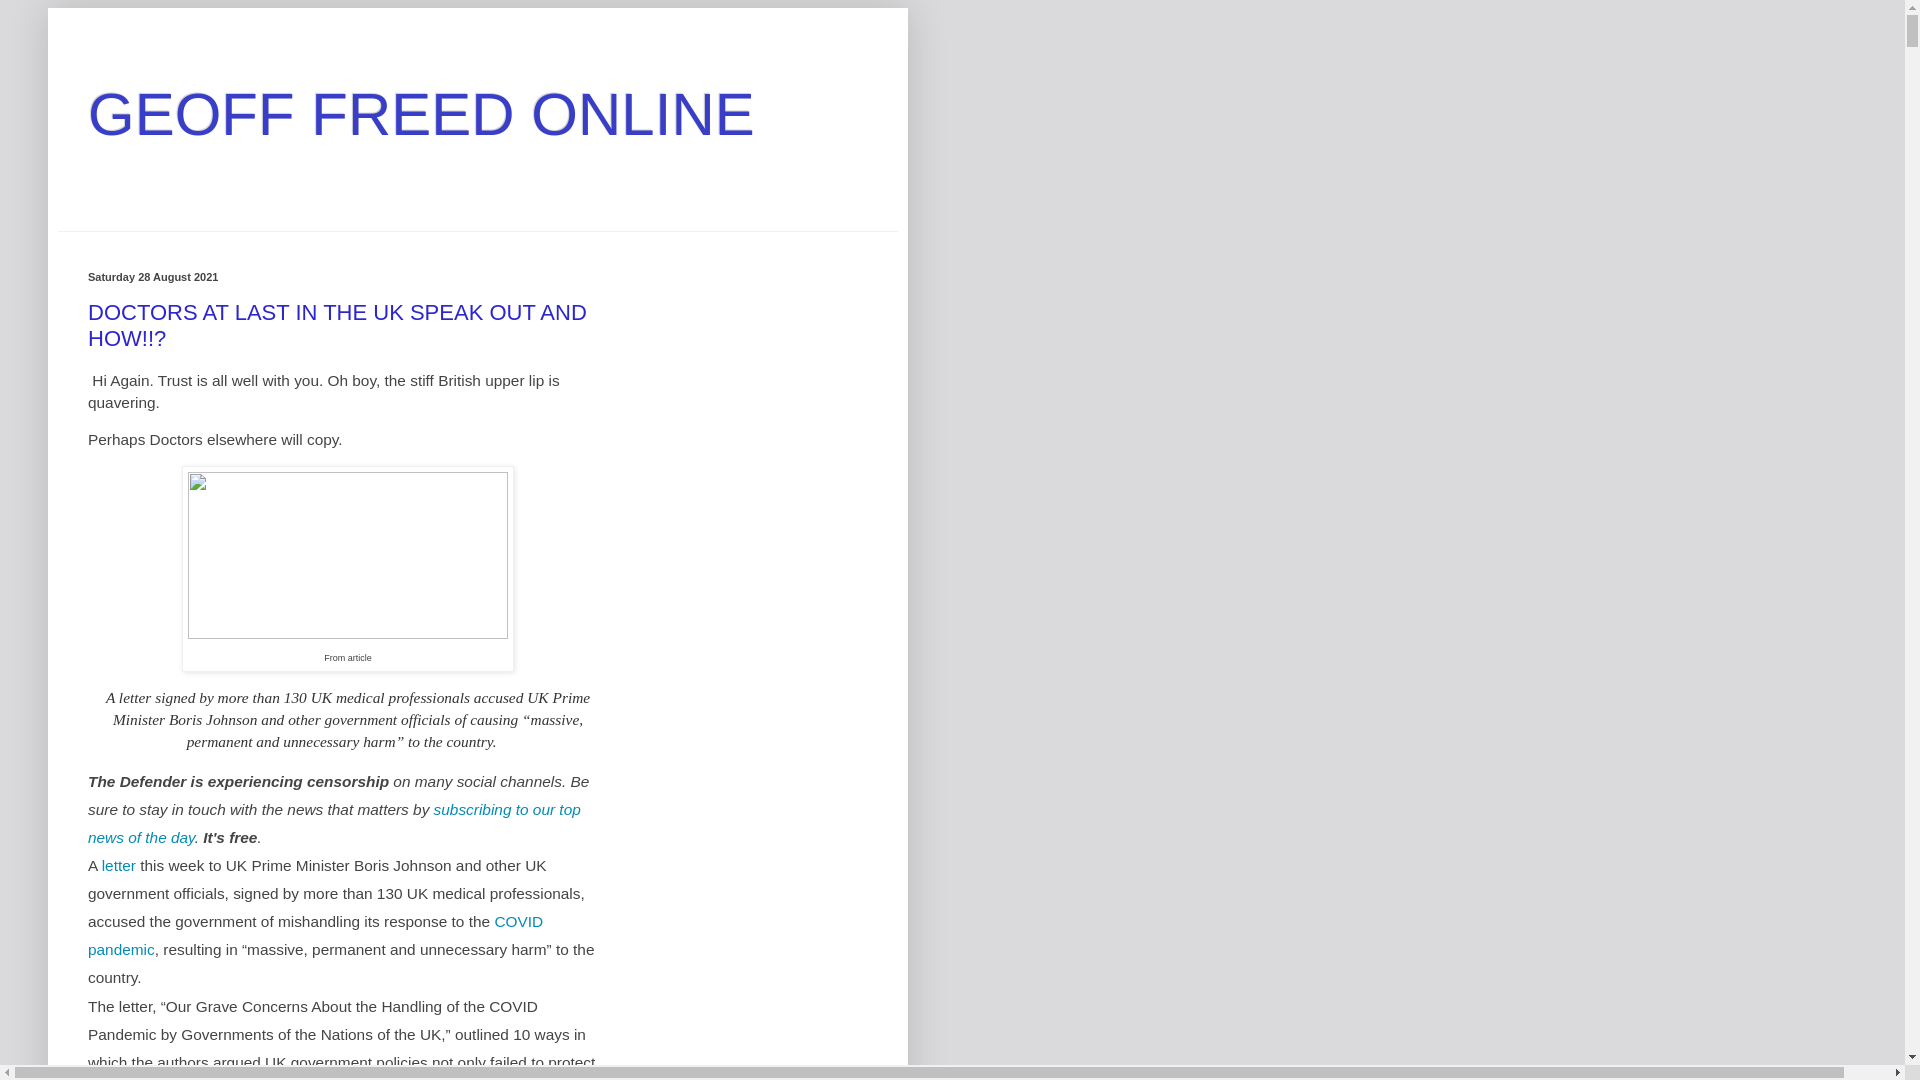 Image resolution: width=1920 pixels, height=1080 pixels. I want to click on letter, so click(118, 865).